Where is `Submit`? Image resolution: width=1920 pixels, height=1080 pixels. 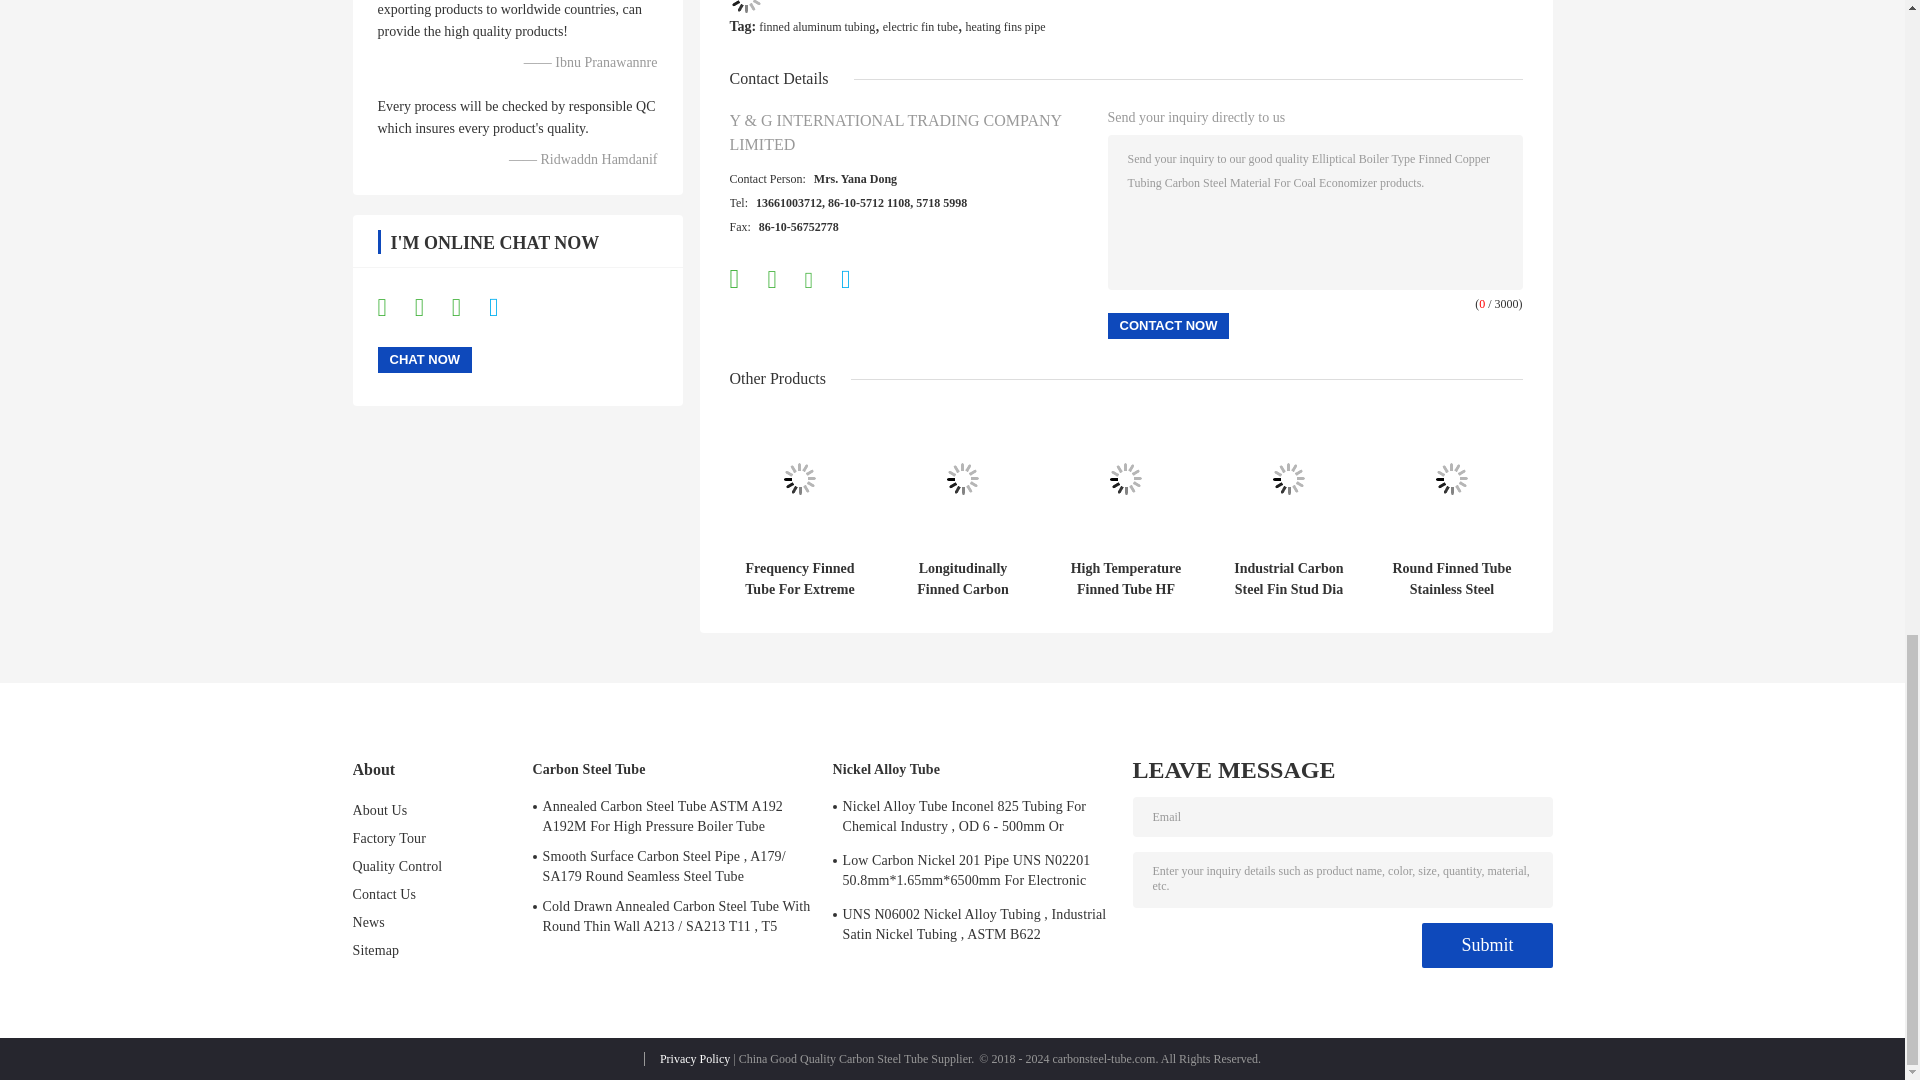 Submit is located at coordinates (1486, 945).